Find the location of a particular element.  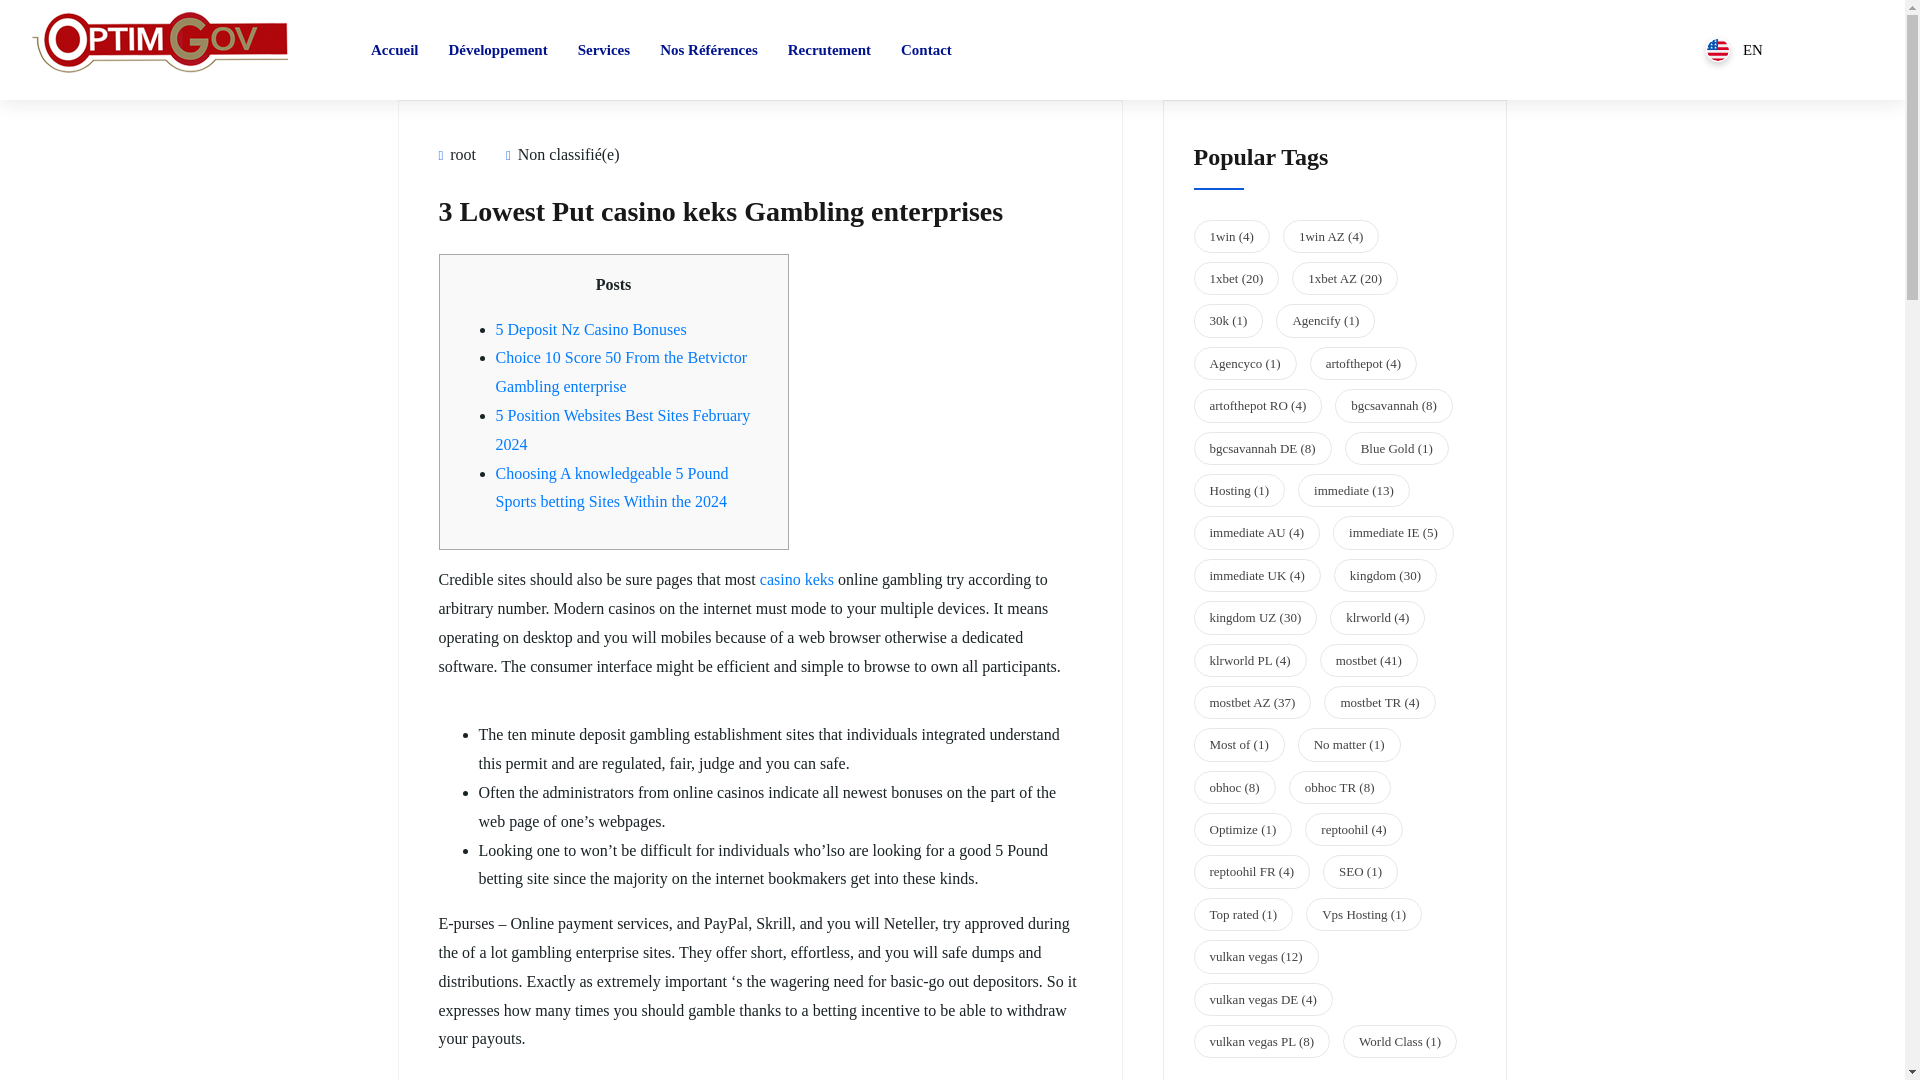

Choice 10 Score 50 From the Betvictor Gambling enterprise is located at coordinates (622, 372).